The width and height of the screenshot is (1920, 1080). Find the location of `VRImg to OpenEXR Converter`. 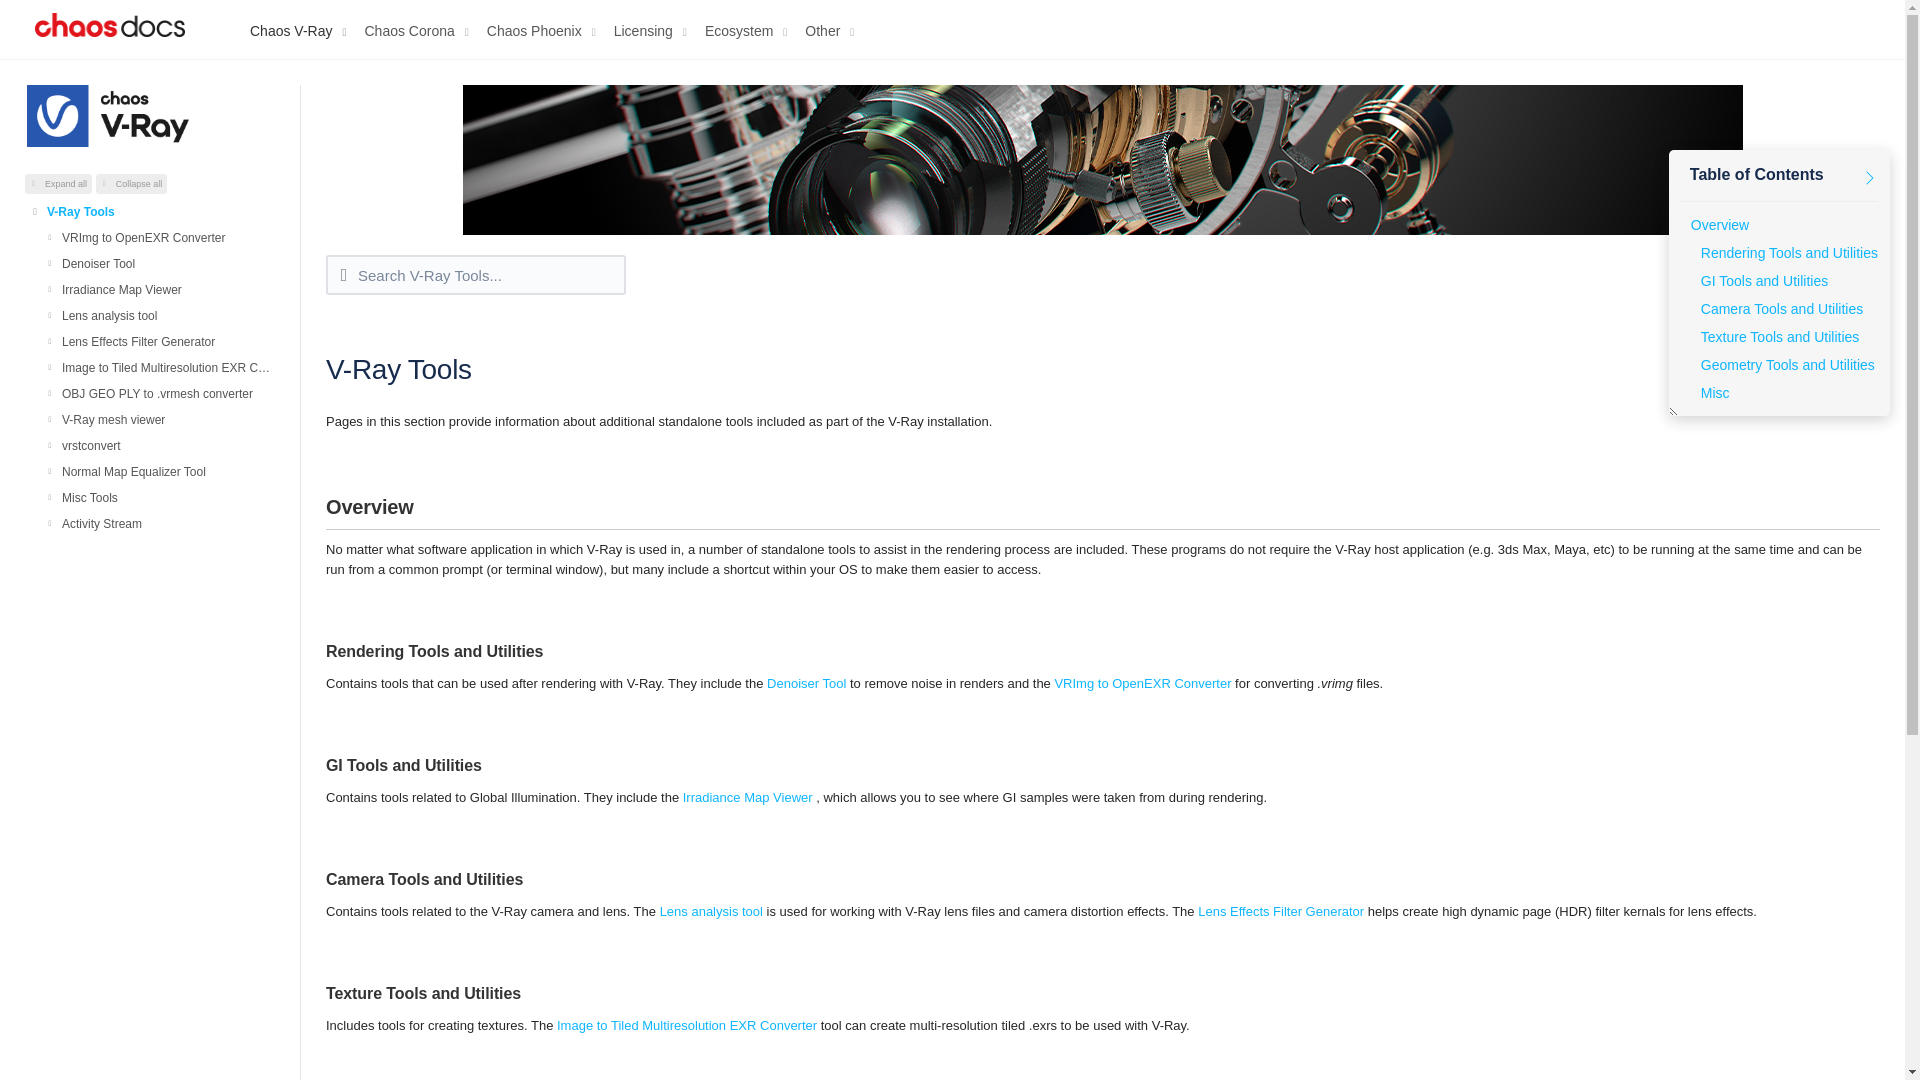

VRImg to OpenEXR Converter is located at coordinates (168, 236).